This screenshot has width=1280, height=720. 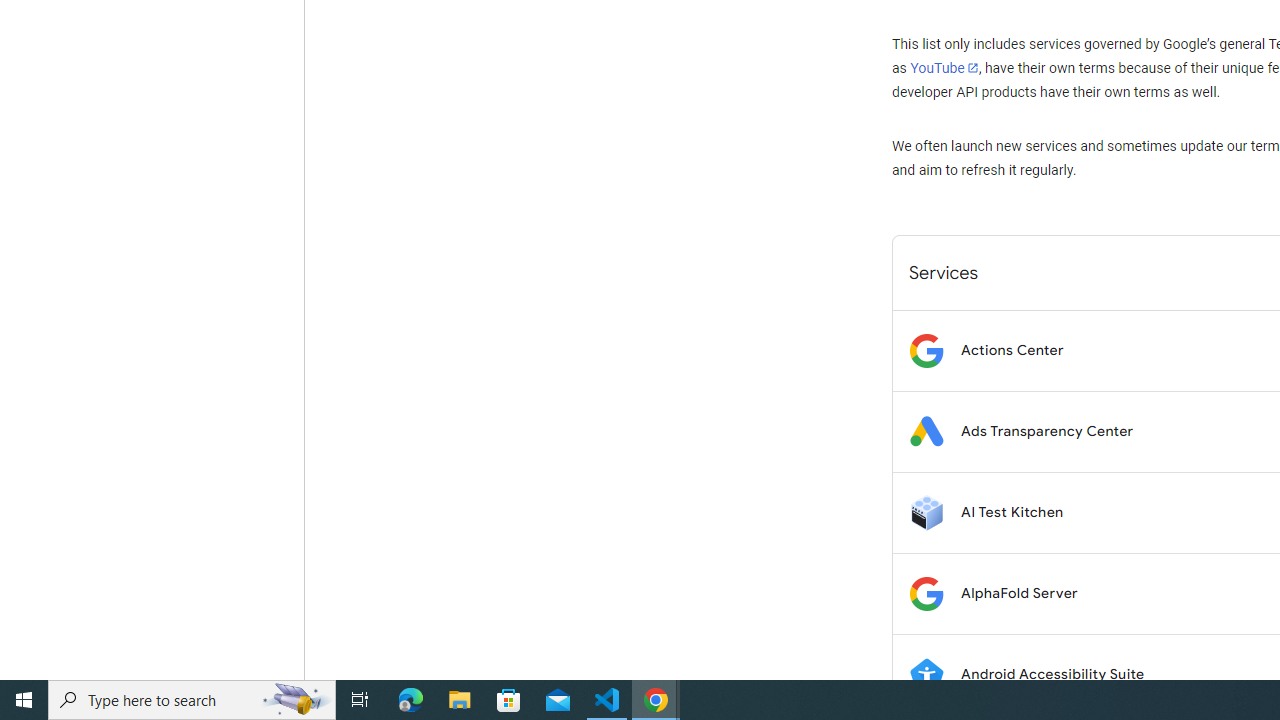 What do you see at coordinates (926, 674) in the screenshot?
I see `Logo for Android Accessibility Suite` at bounding box center [926, 674].